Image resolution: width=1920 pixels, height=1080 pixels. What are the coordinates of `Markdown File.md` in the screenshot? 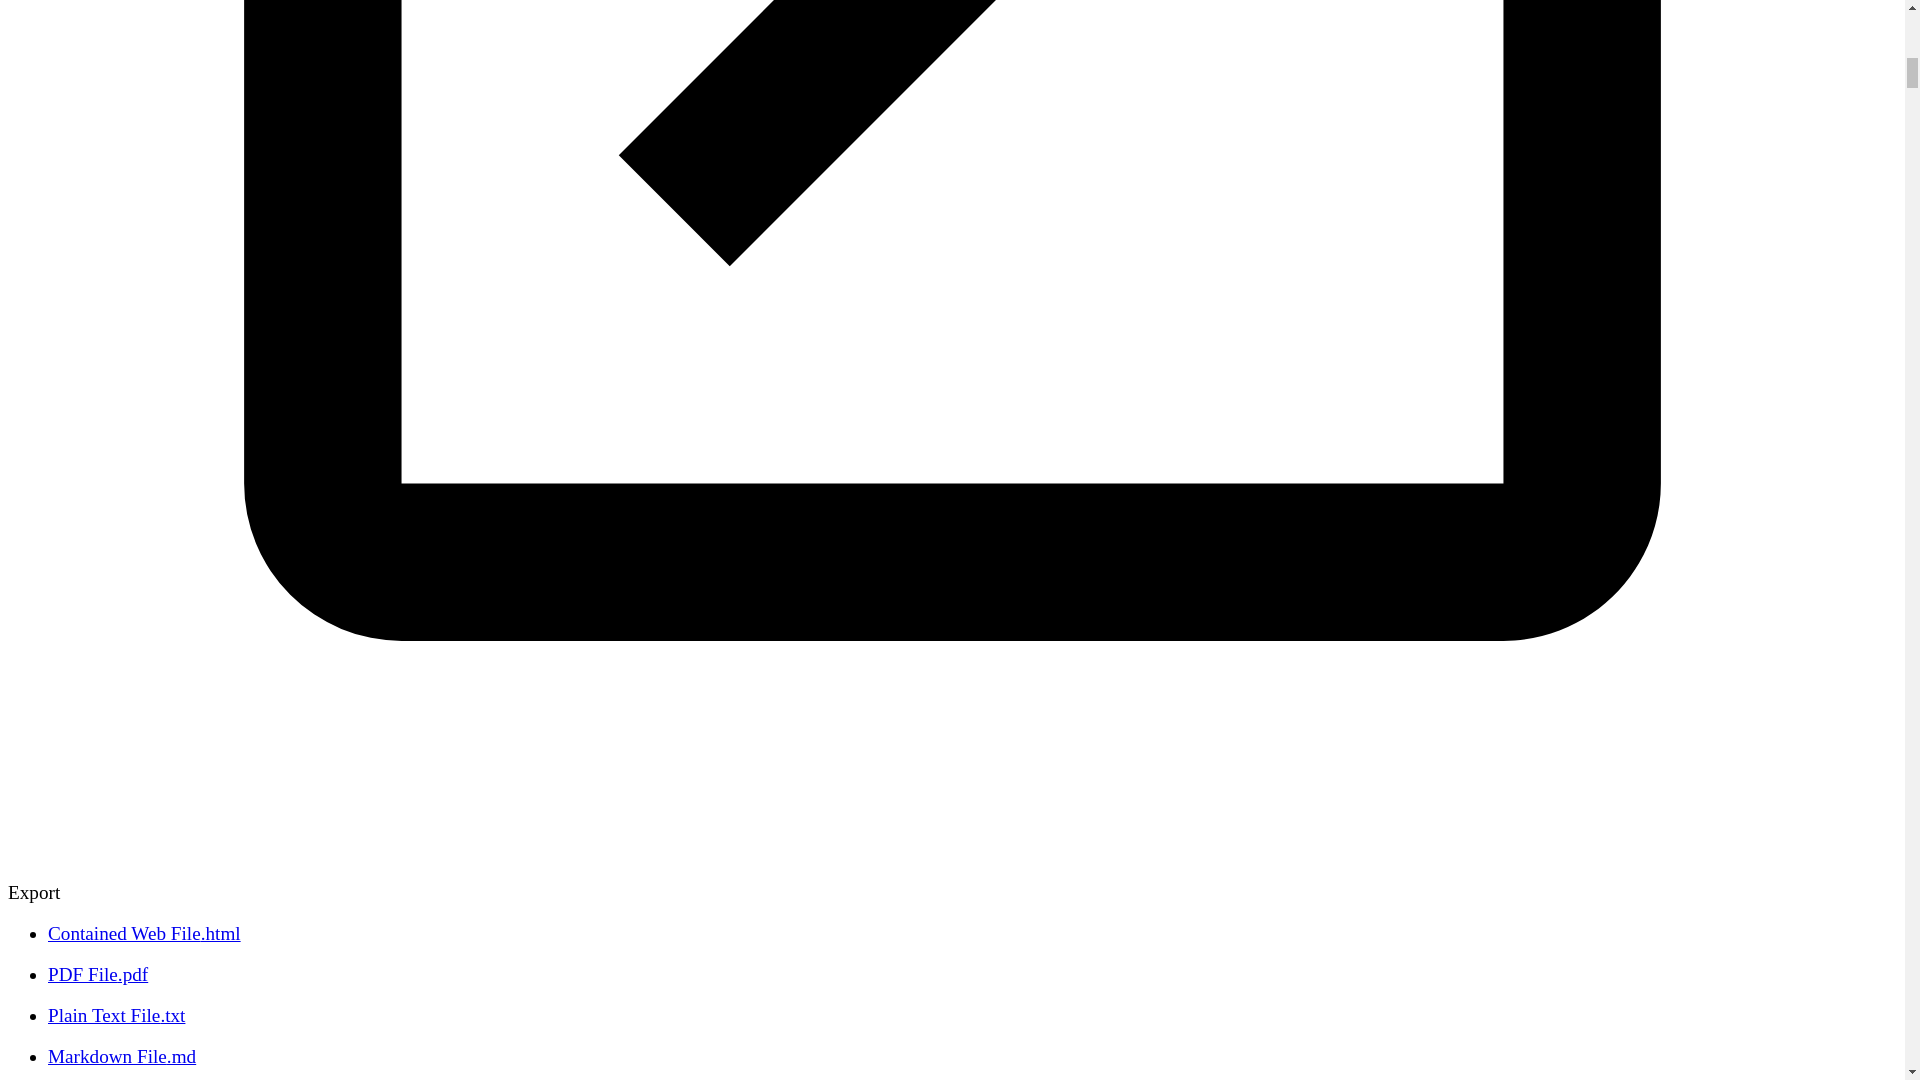 It's located at (122, 1056).